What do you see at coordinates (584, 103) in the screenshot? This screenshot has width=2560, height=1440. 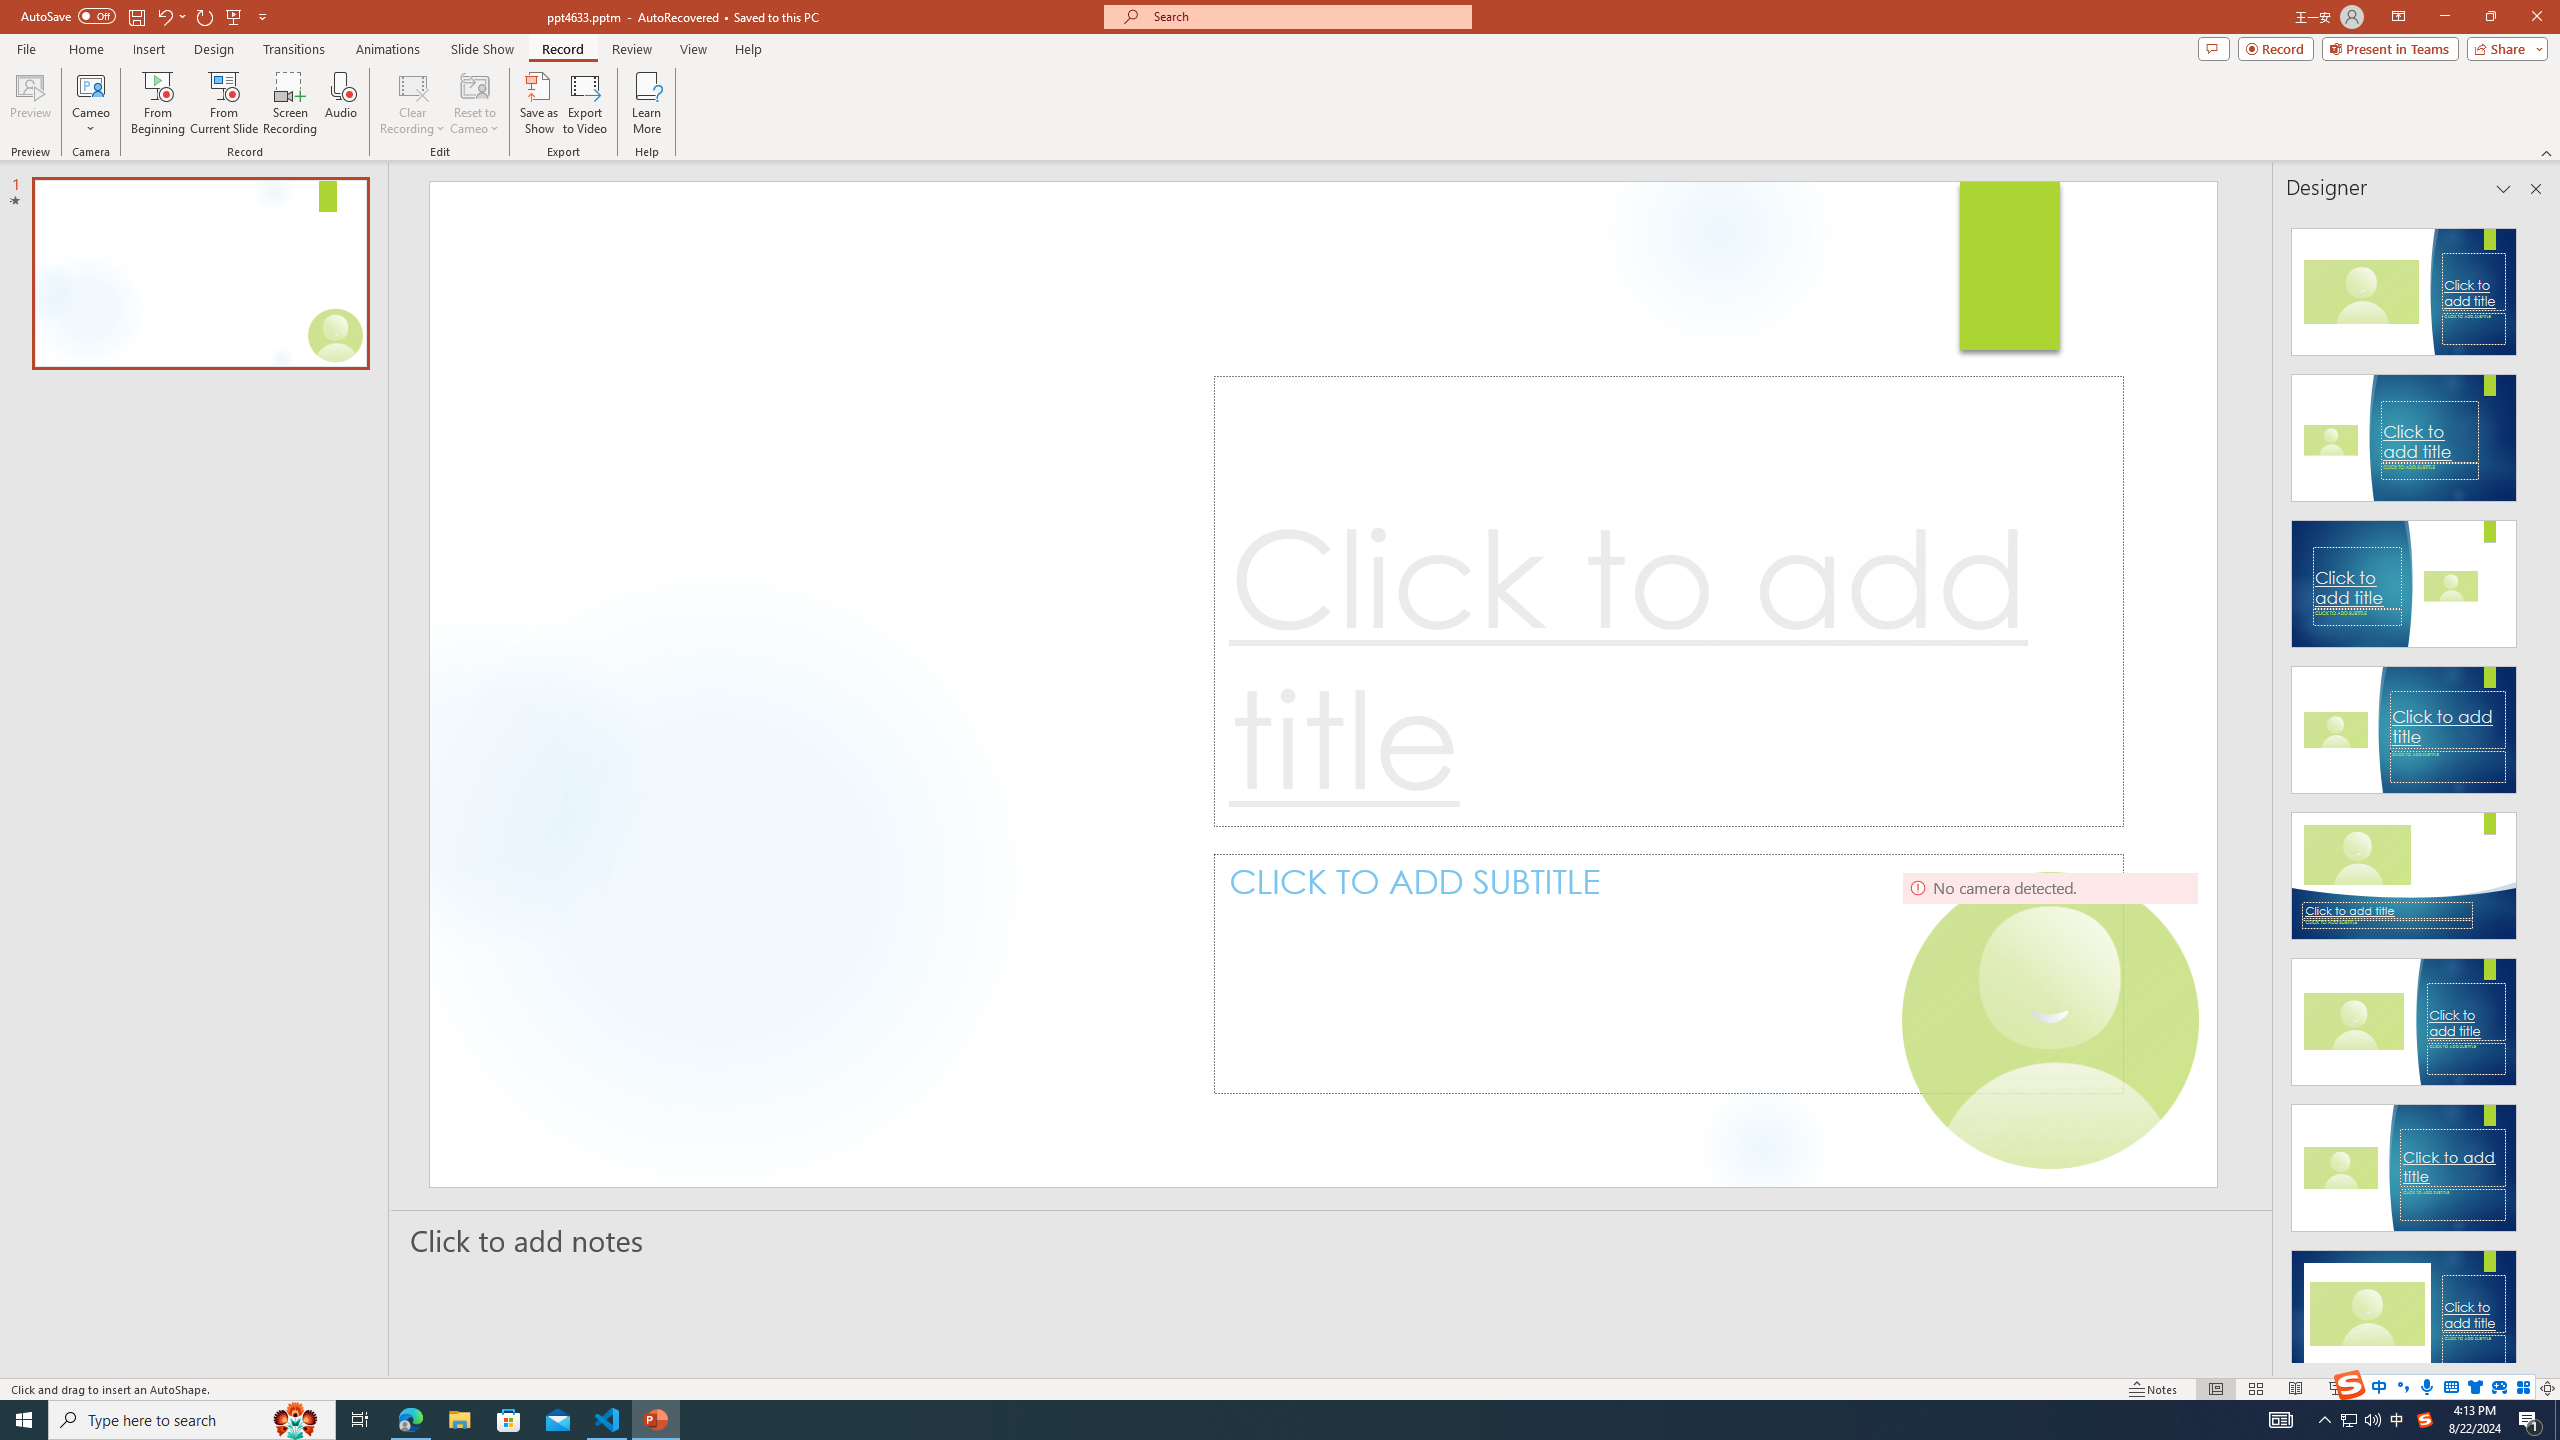 I see `Export to Video` at bounding box center [584, 103].